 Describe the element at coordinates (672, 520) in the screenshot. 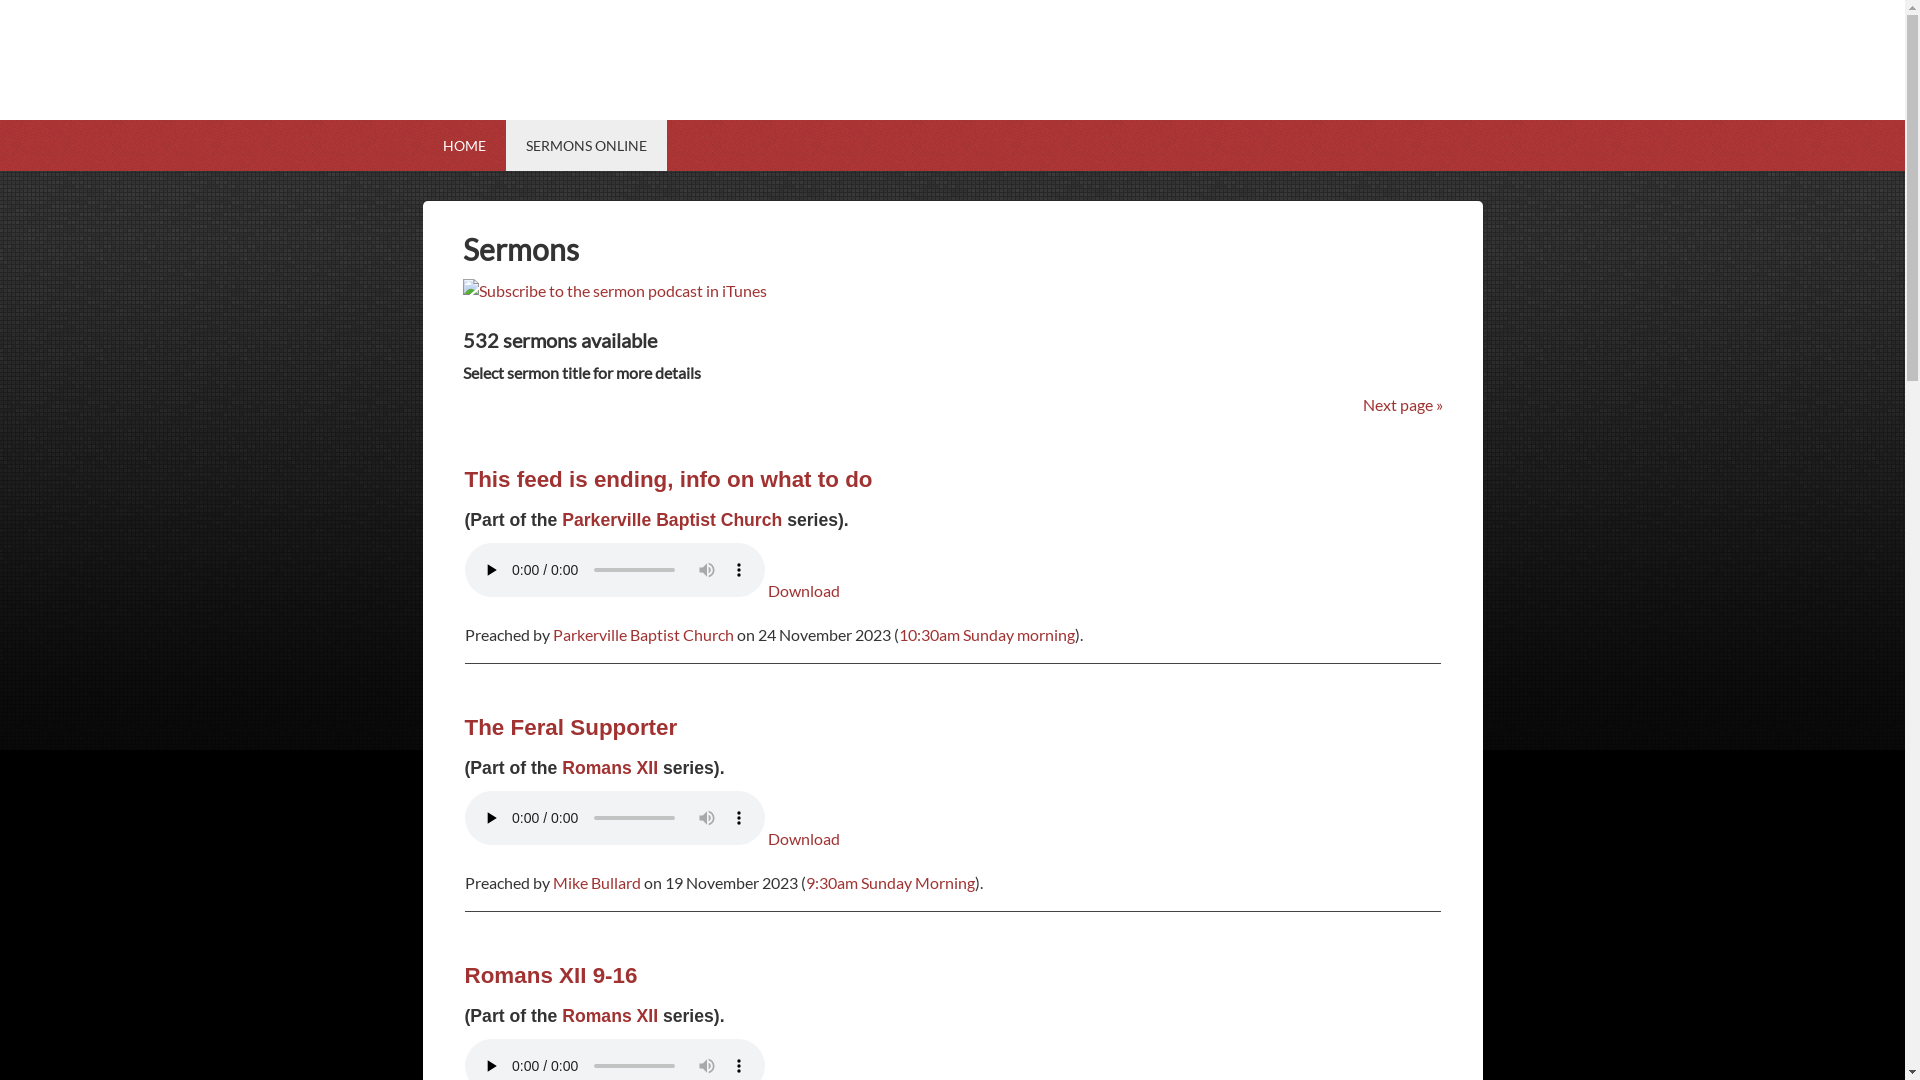

I see `Parkerville Baptist Church` at that location.